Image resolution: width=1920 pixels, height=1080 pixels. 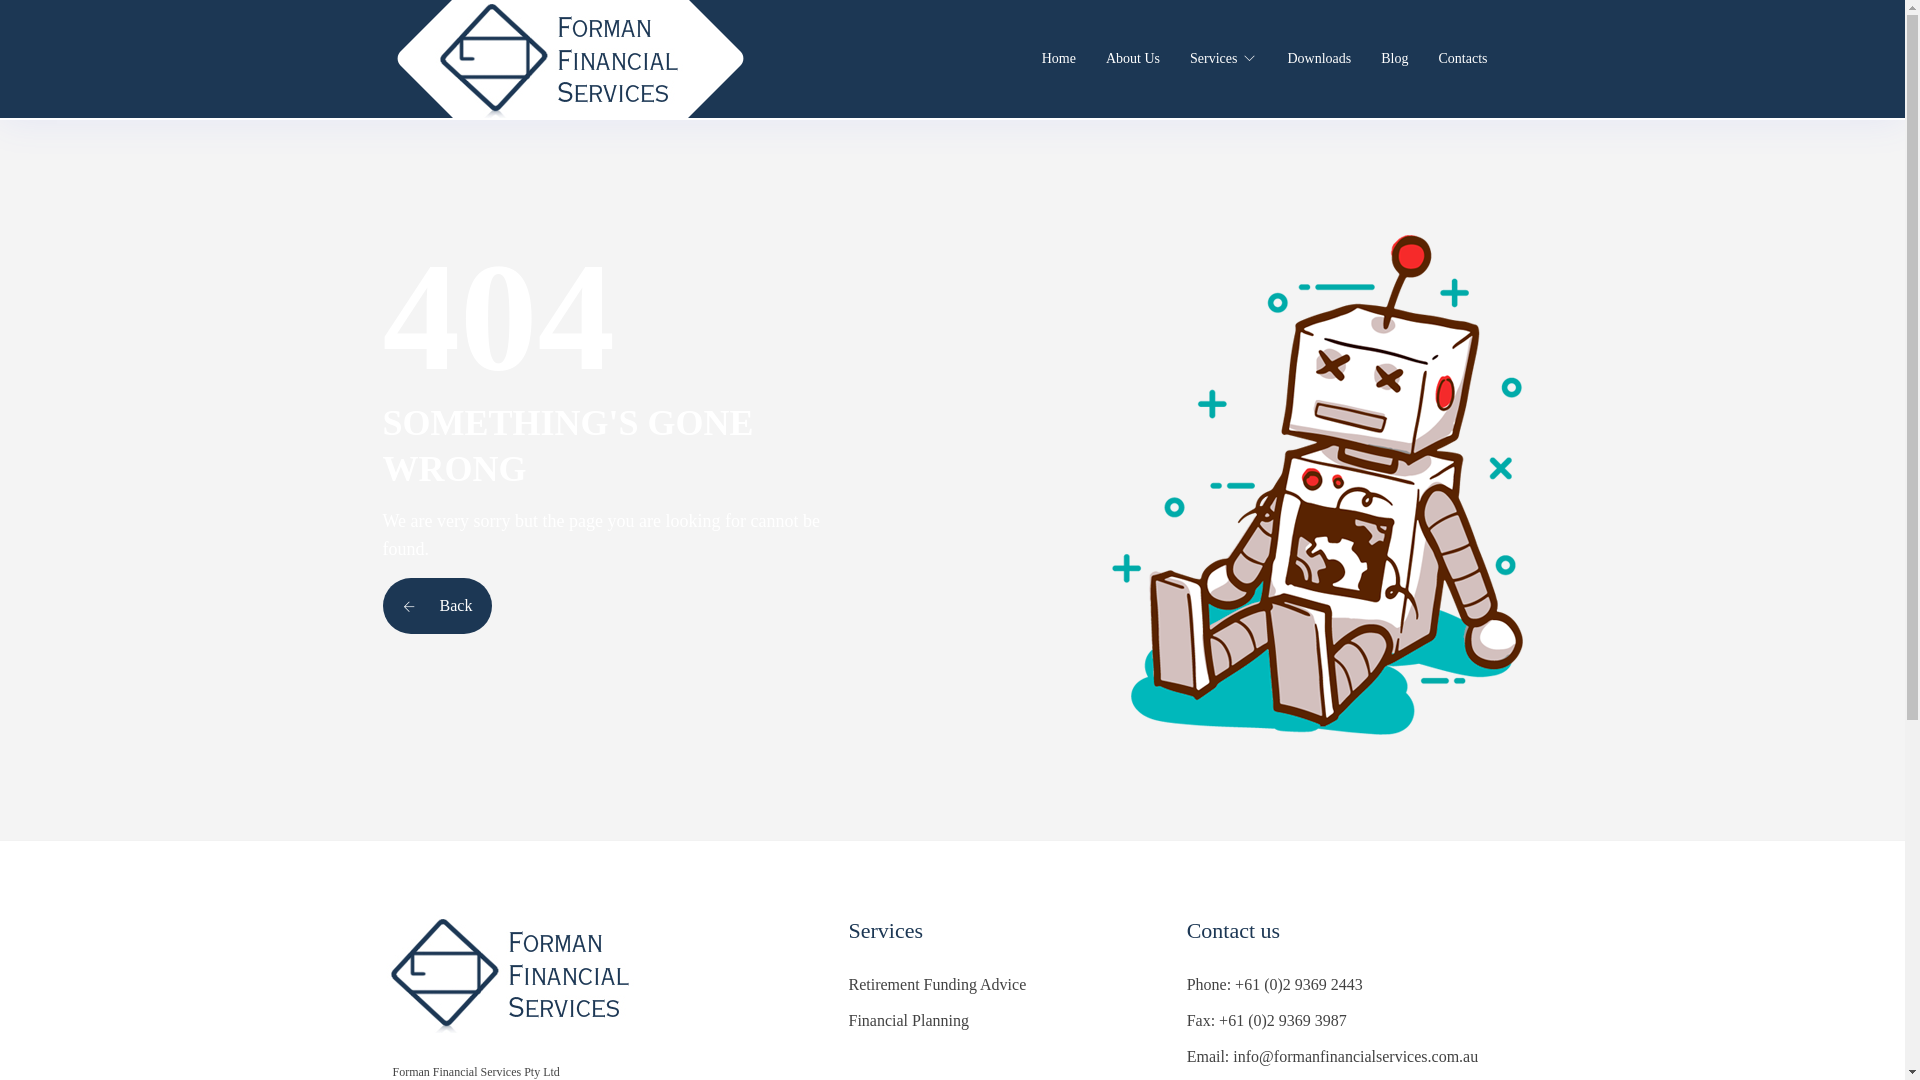 What do you see at coordinates (1214, 59) in the screenshot?
I see `Services` at bounding box center [1214, 59].